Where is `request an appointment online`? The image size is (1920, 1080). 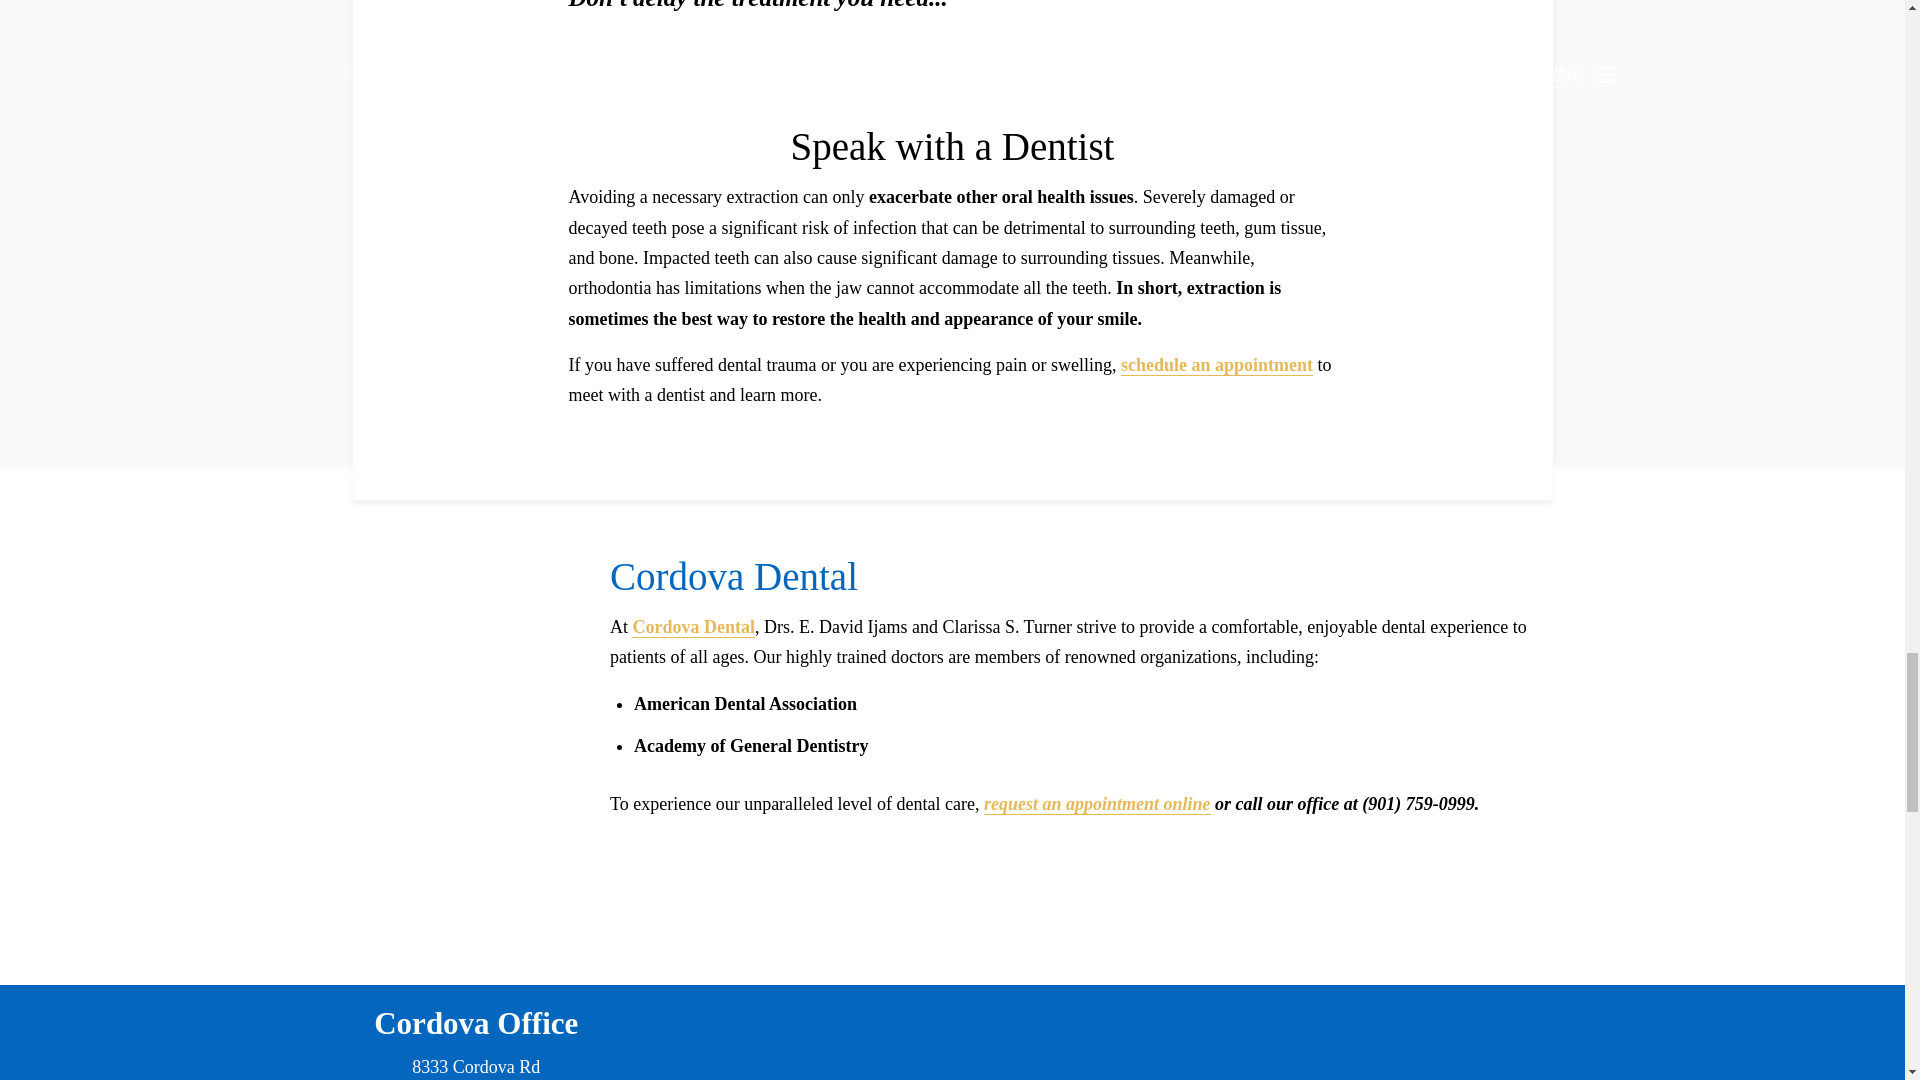
request an appointment online is located at coordinates (1097, 804).